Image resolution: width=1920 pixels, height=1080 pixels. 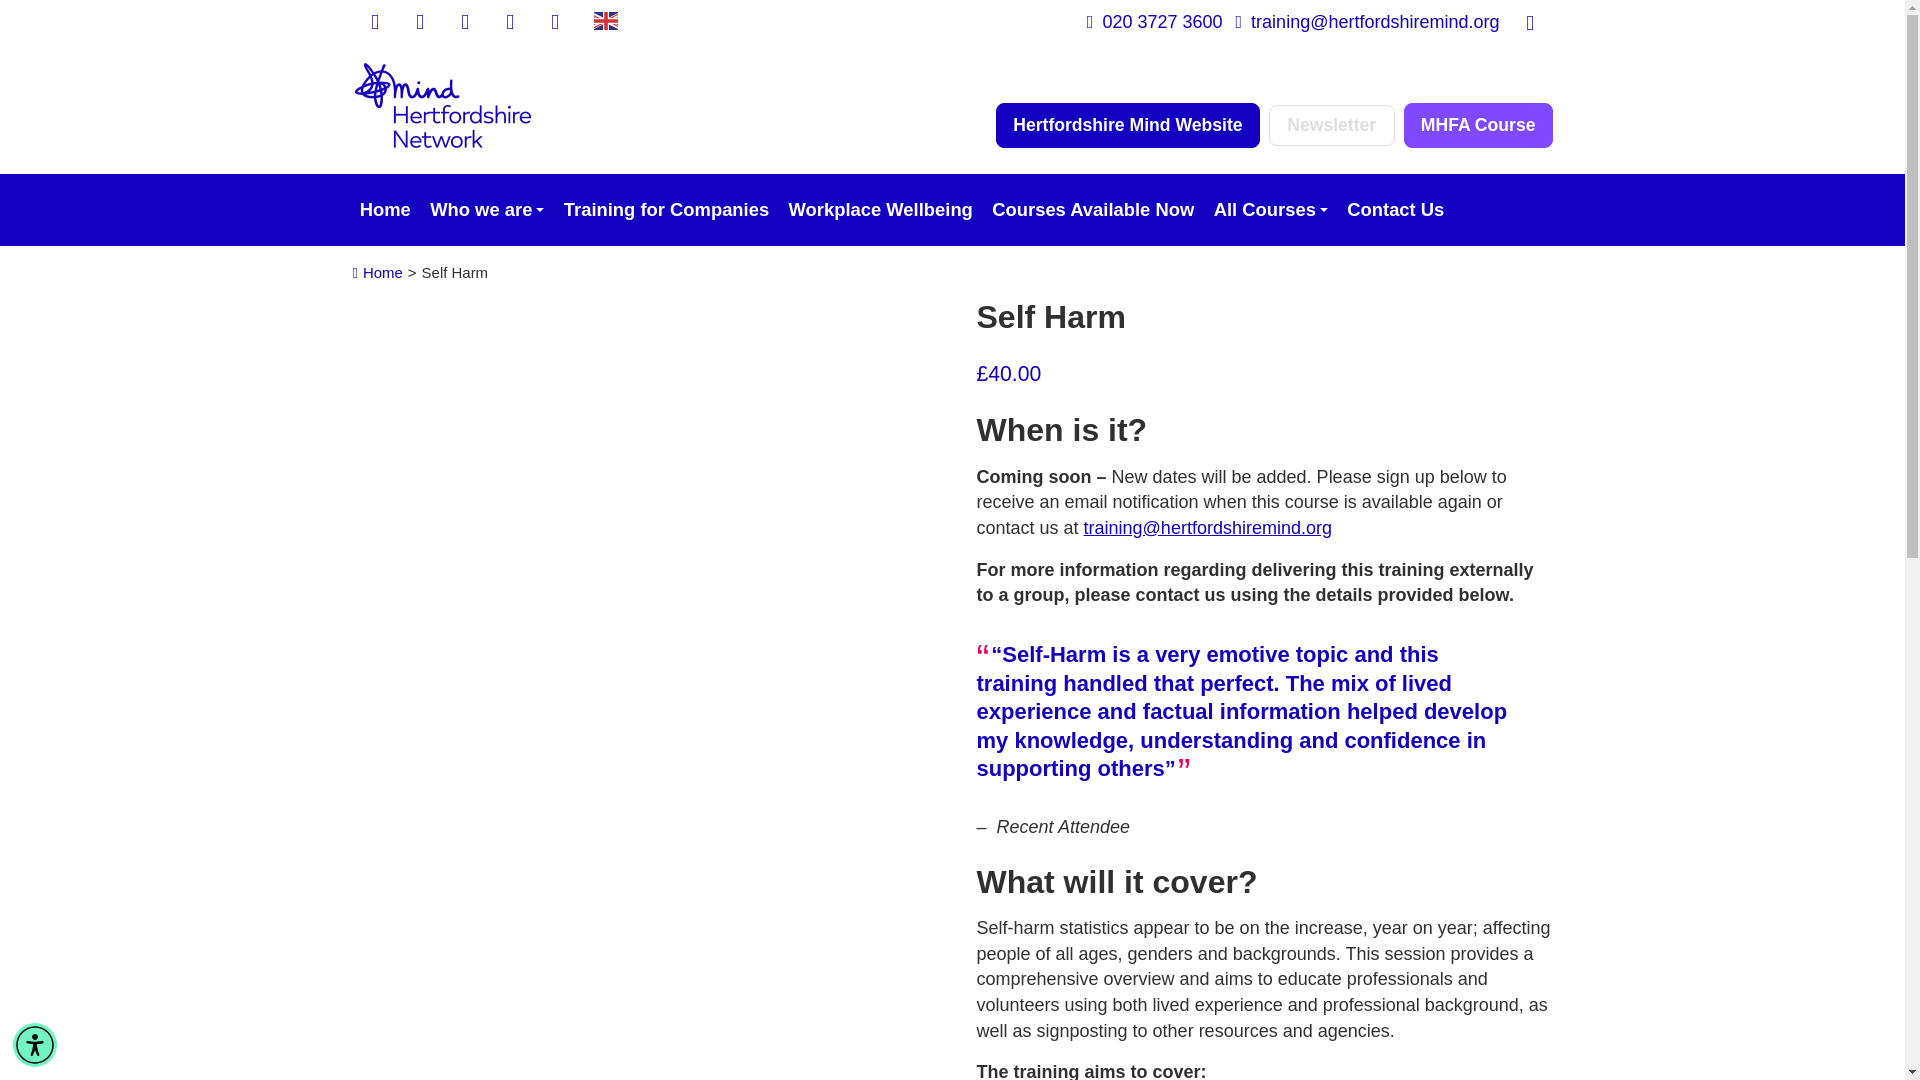 I want to click on YouTube, so click(x=510, y=22).